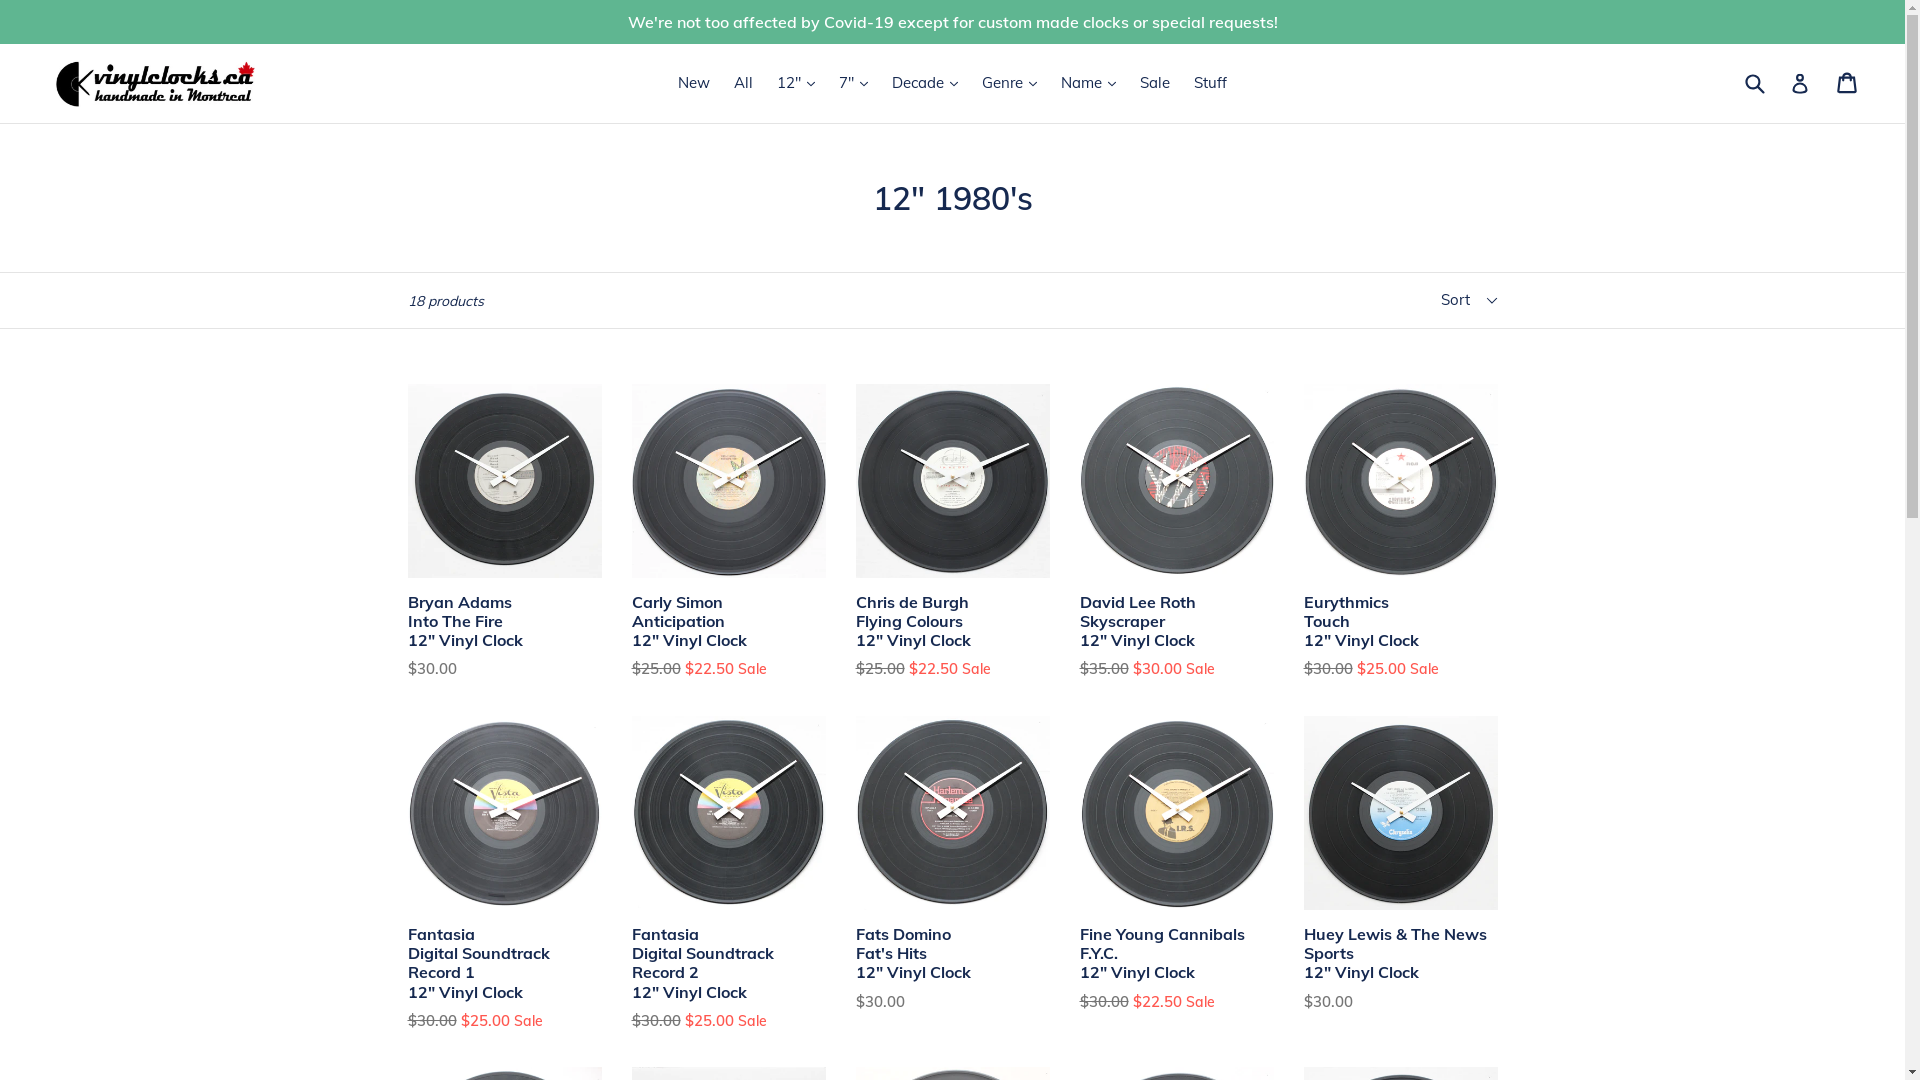 The width and height of the screenshot is (1920, 1080). I want to click on All, so click(744, 84).